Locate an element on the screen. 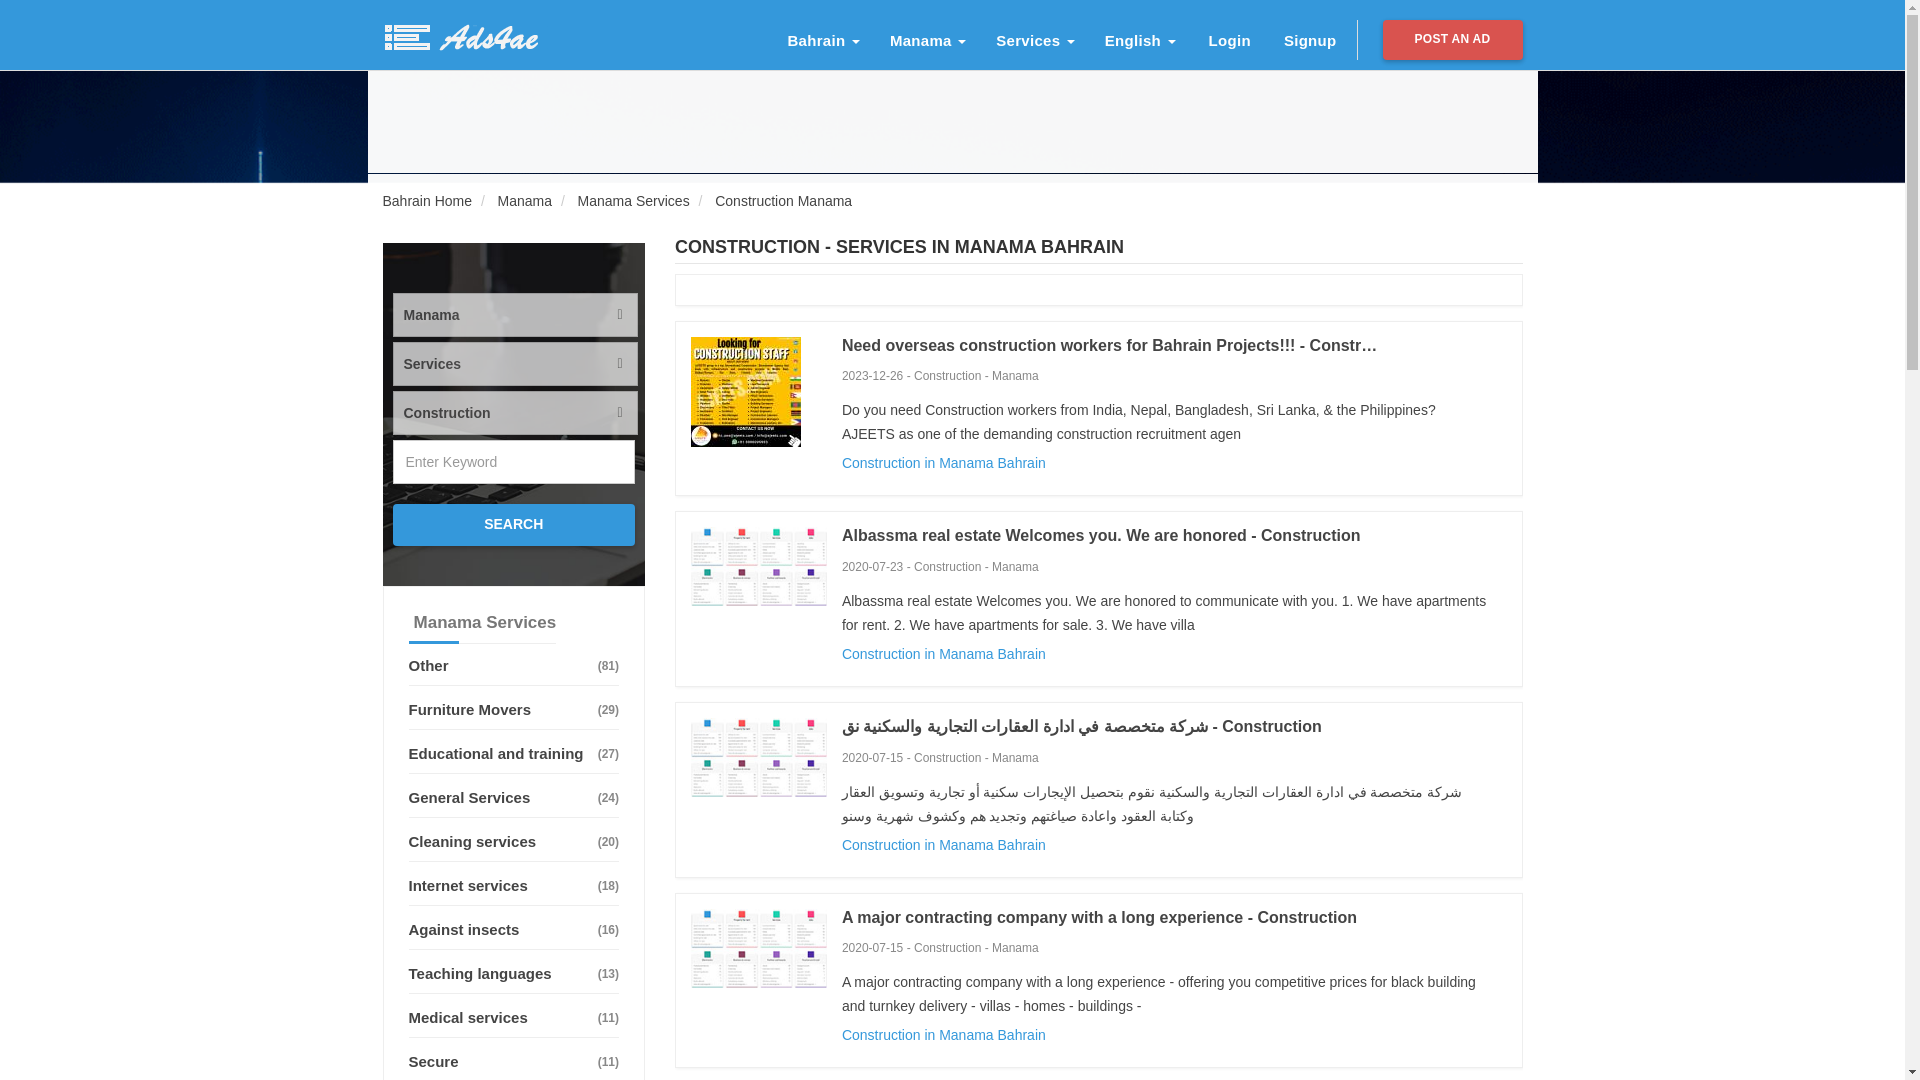 The image size is (1920, 1080). Internet services Manama is located at coordinates (512, 886).